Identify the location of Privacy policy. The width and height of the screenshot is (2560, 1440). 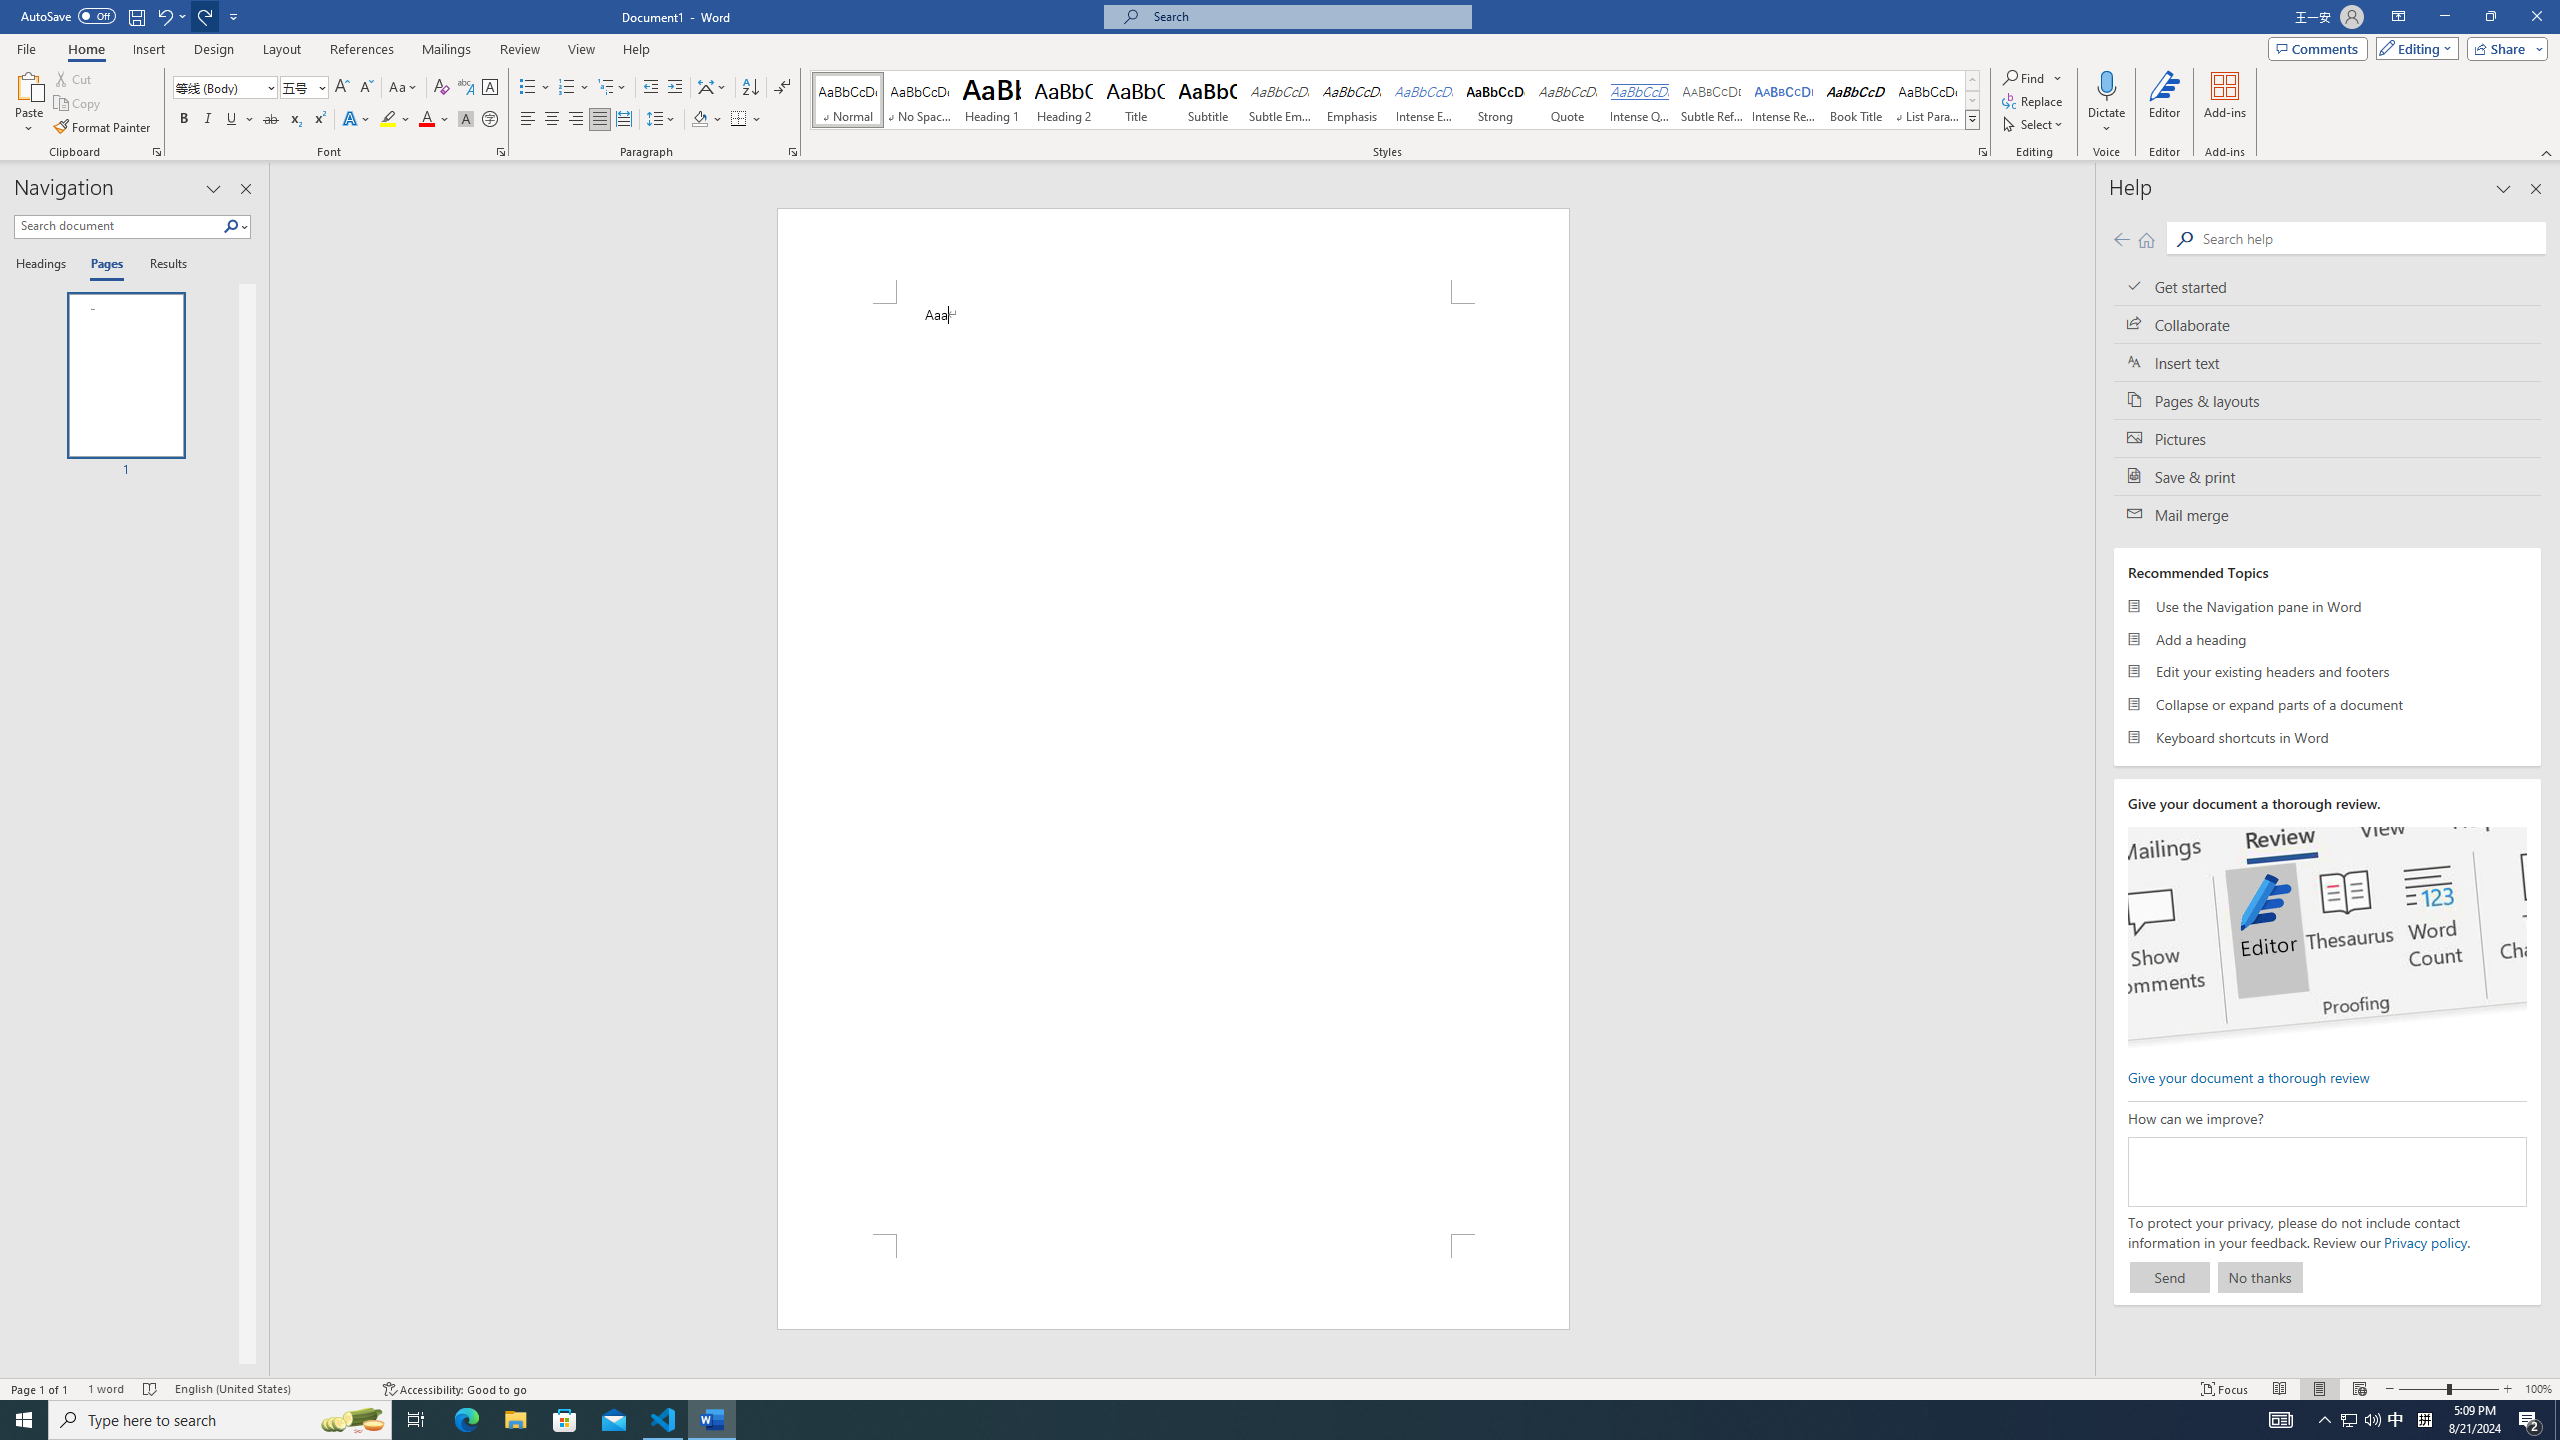
(2425, 1242).